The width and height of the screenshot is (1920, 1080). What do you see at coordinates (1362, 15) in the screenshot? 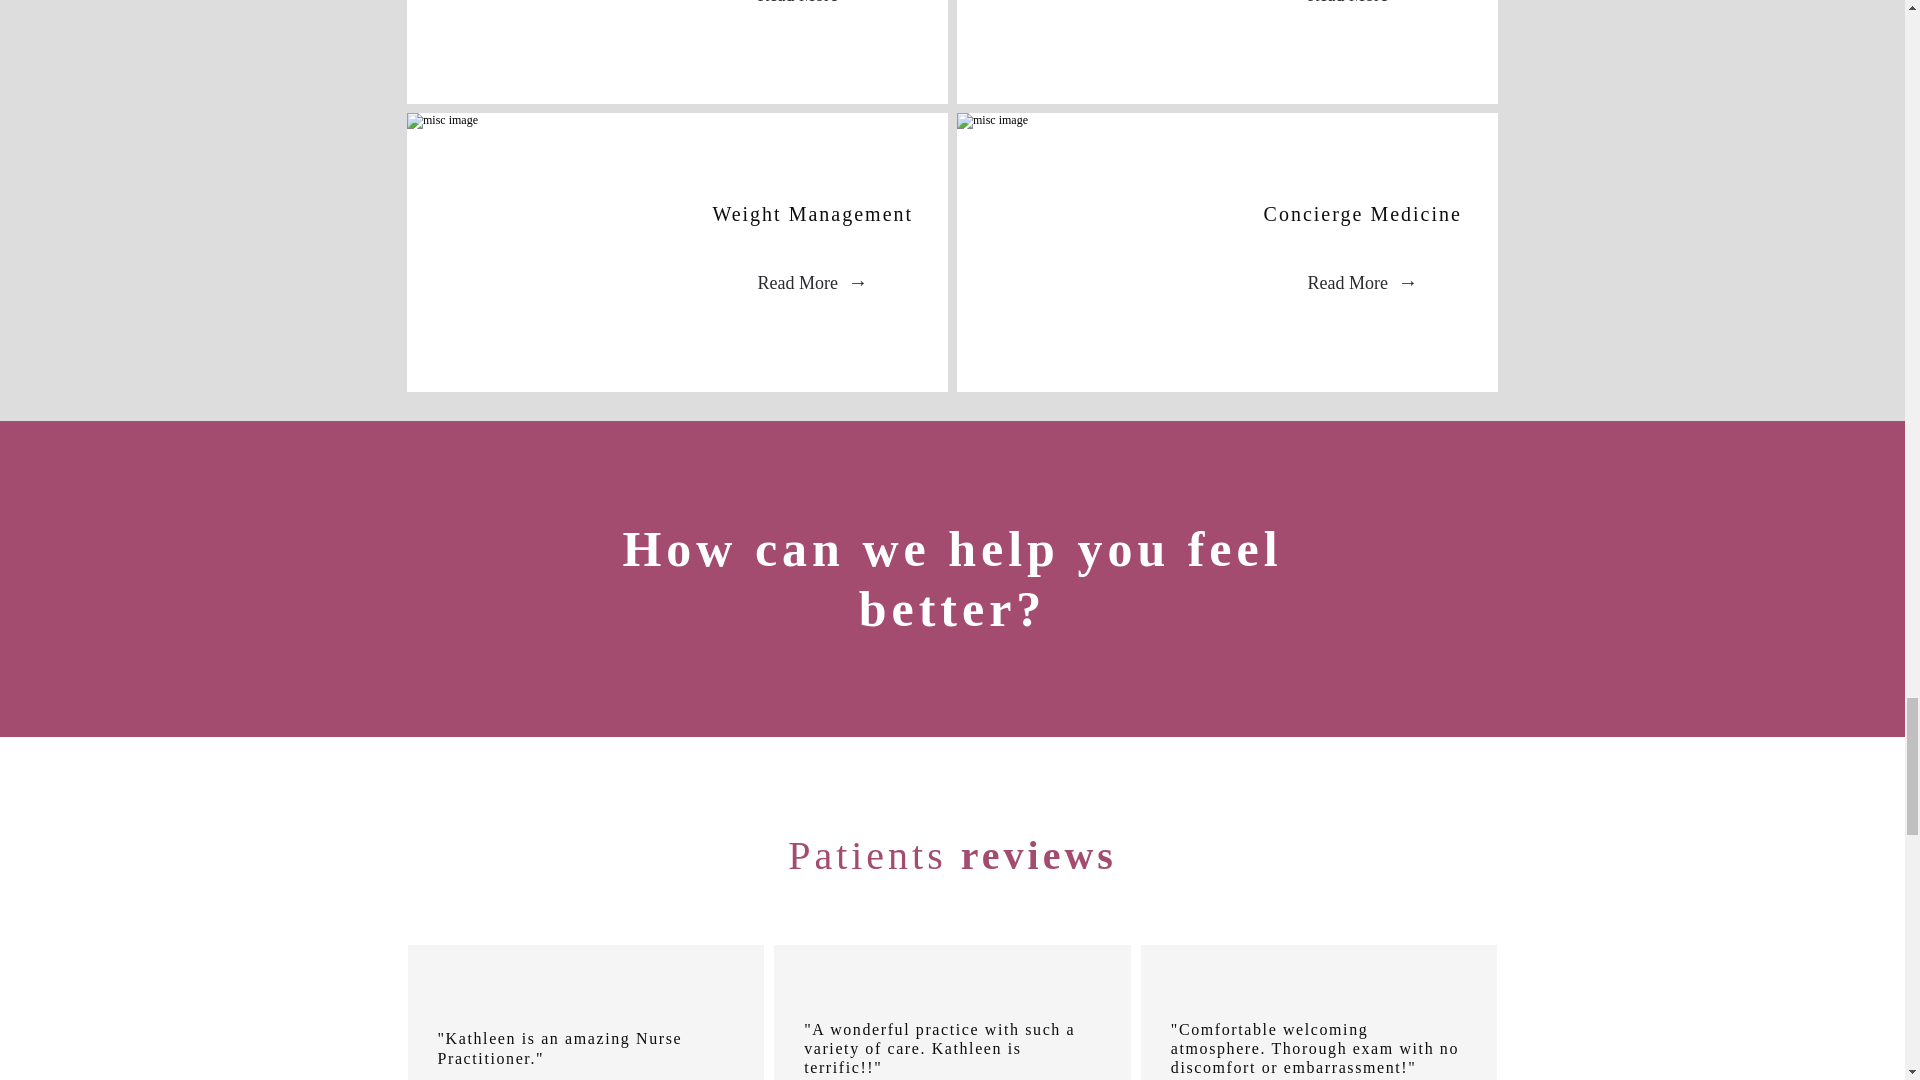
I see `Read More` at bounding box center [1362, 15].